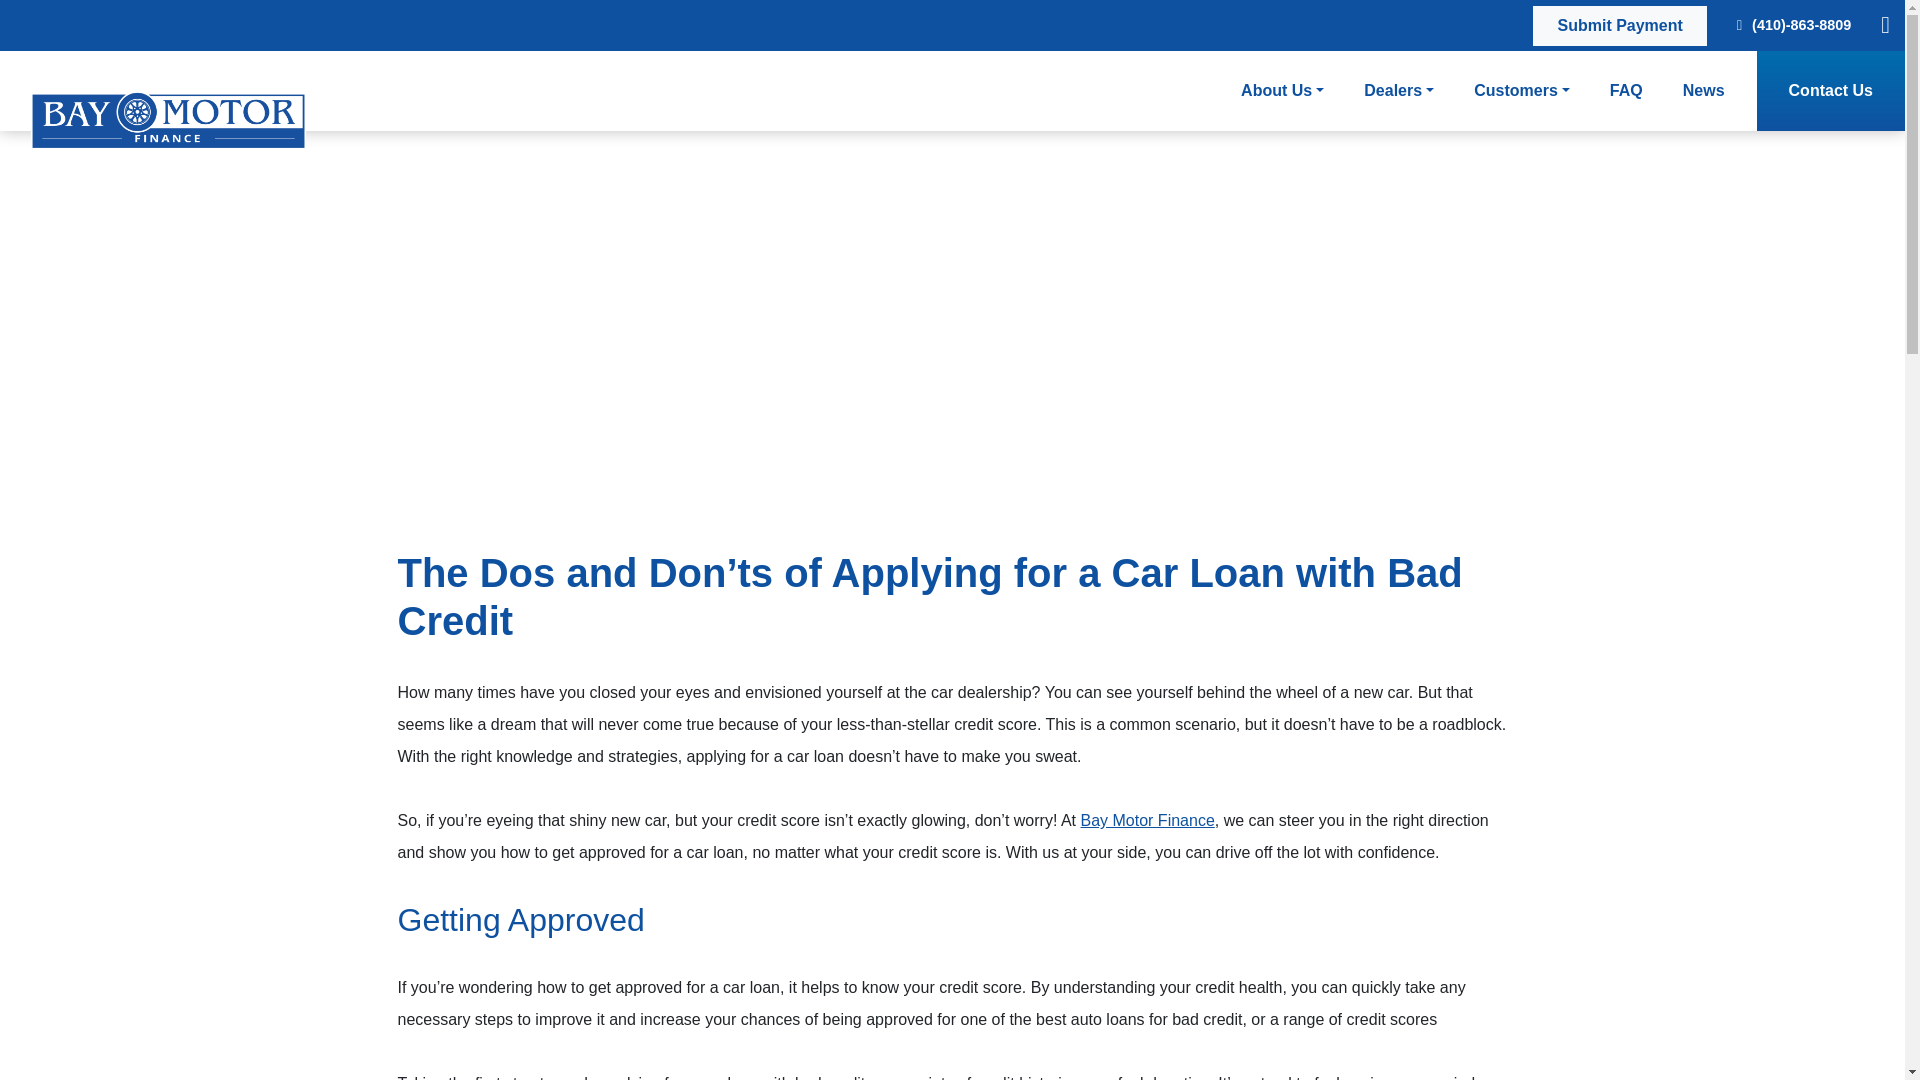 Image resolution: width=1920 pixels, height=1080 pixels. What do you see at coordinates (1282, 90) in the screenshot?
I see `About Us` at bounding box center [1282, 90].